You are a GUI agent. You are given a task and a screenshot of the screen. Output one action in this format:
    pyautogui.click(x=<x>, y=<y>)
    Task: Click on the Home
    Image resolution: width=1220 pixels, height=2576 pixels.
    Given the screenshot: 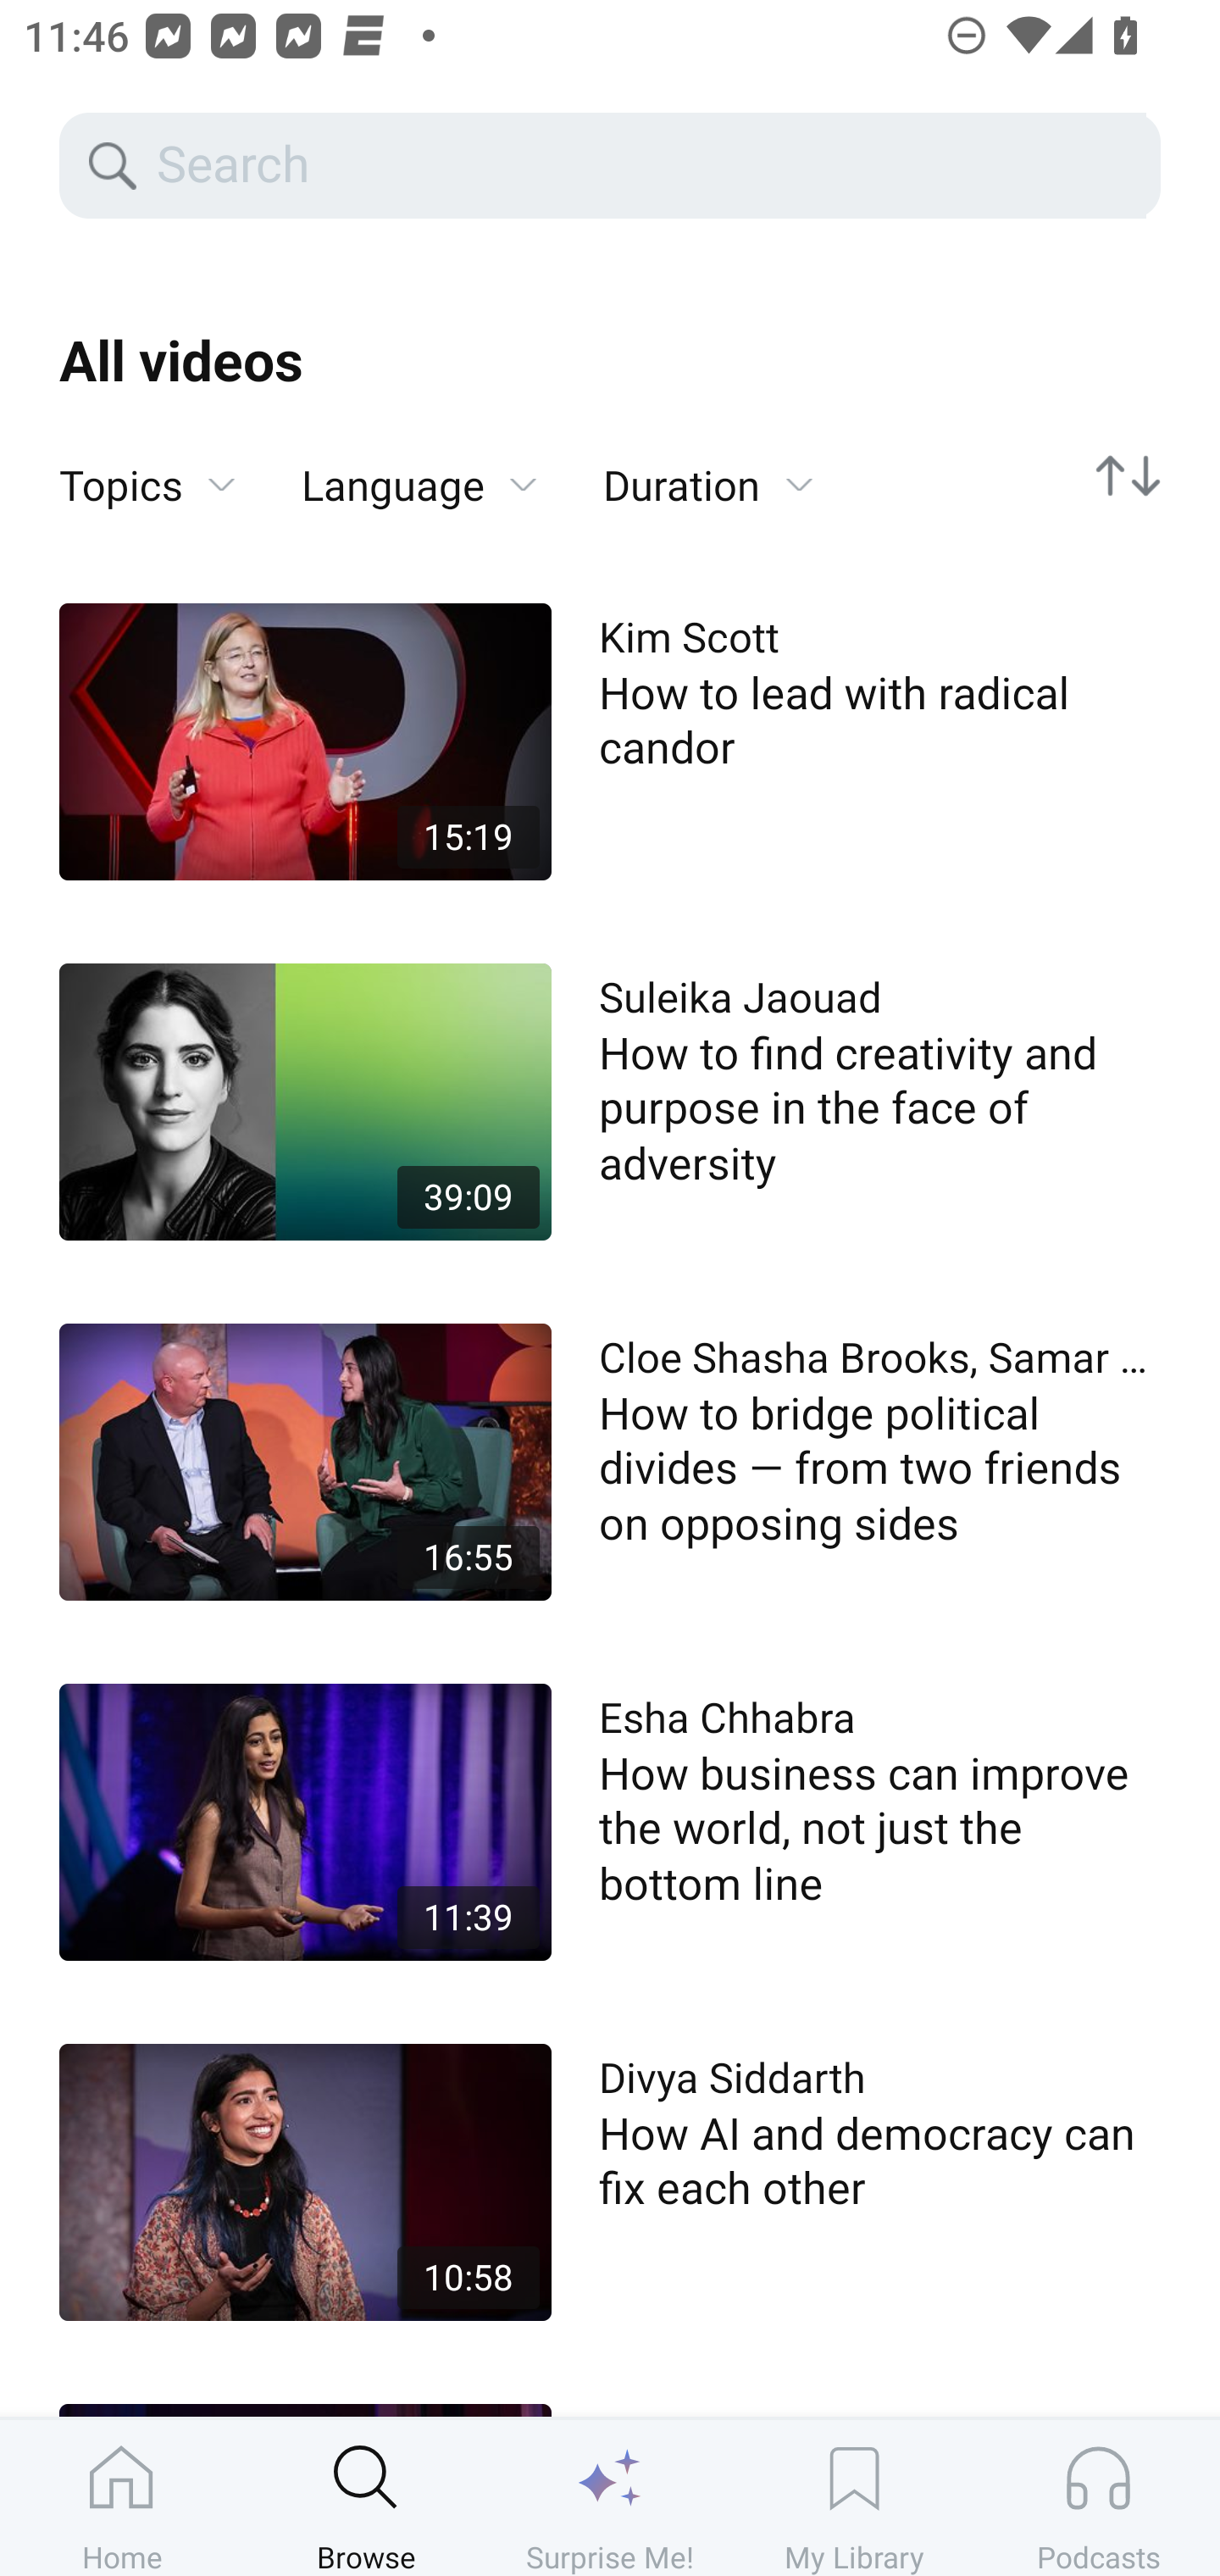 What is the action you would take?
    pyautogui.click(x=122, y=2497)
    